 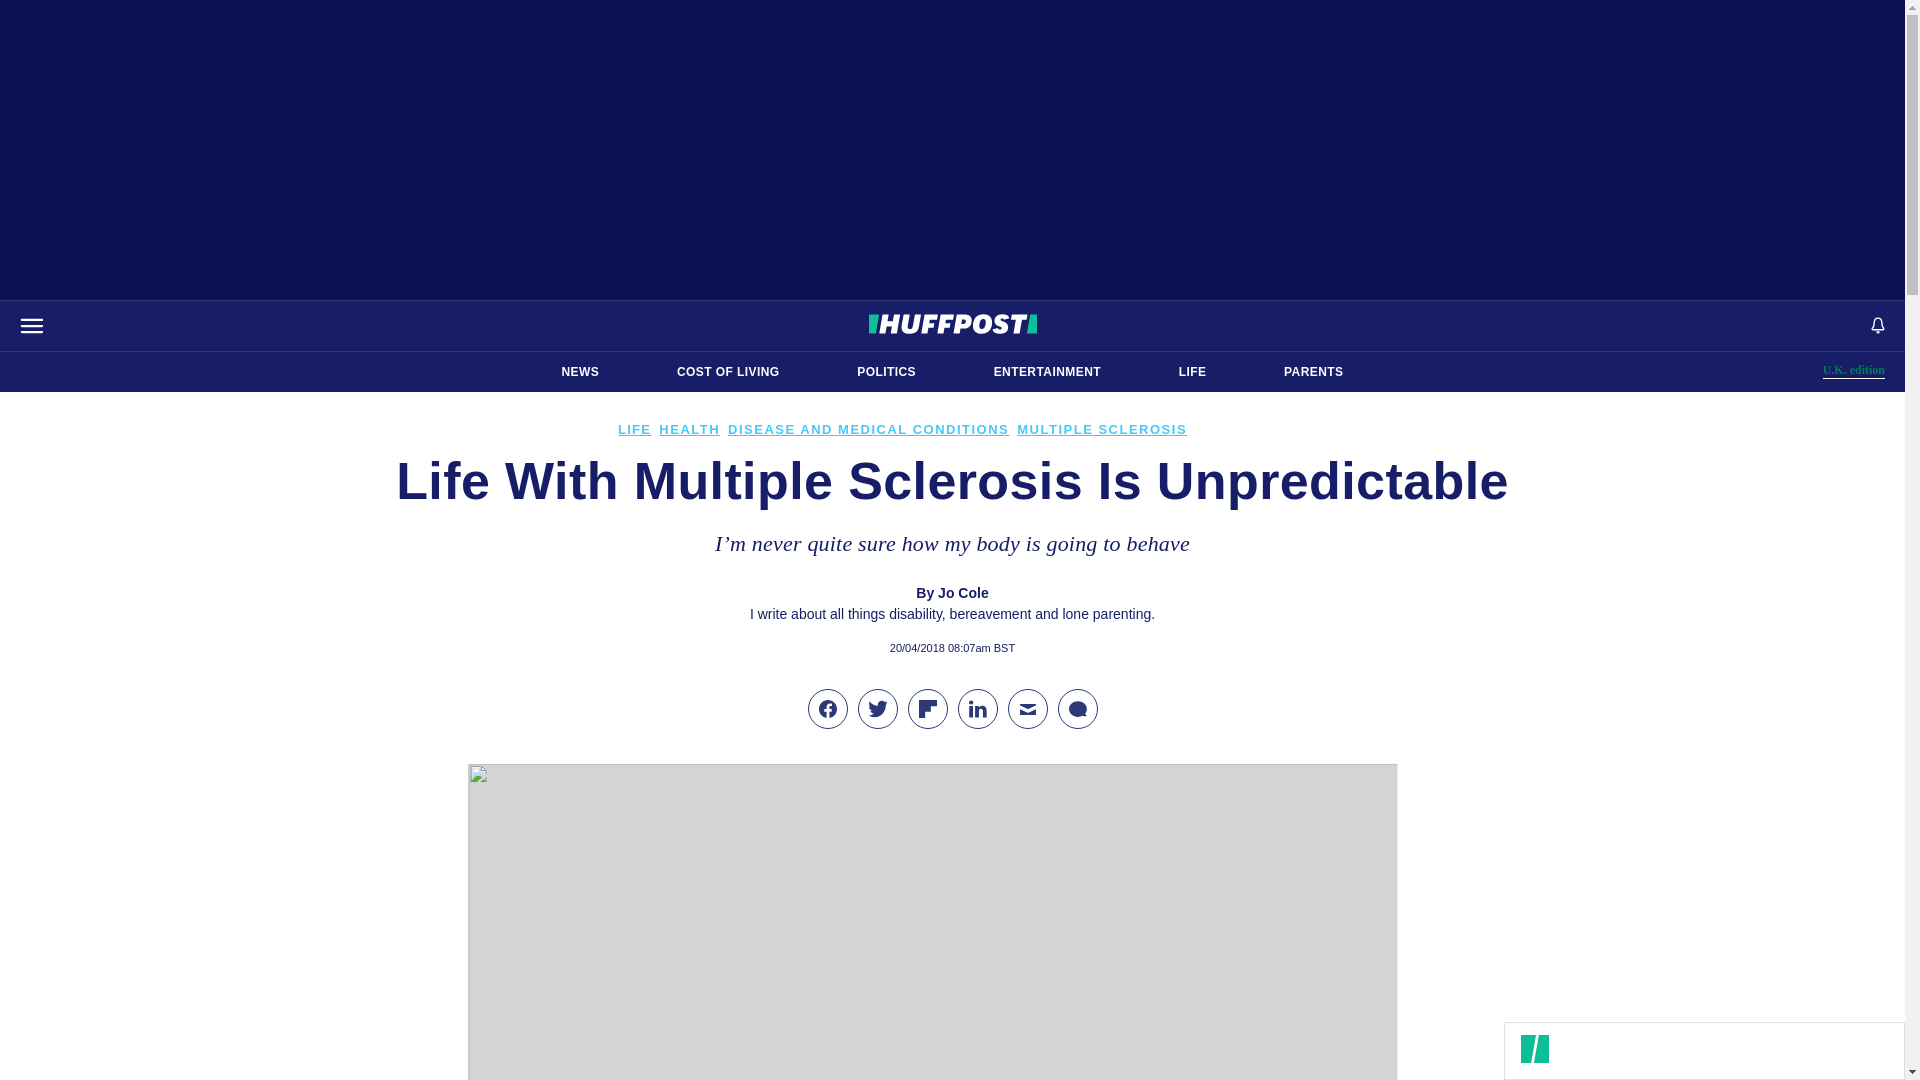 What do you see at coordinates (728, 372) in the screenshot?
I see `COST OF LIVING` at bounding box center [728, 372].